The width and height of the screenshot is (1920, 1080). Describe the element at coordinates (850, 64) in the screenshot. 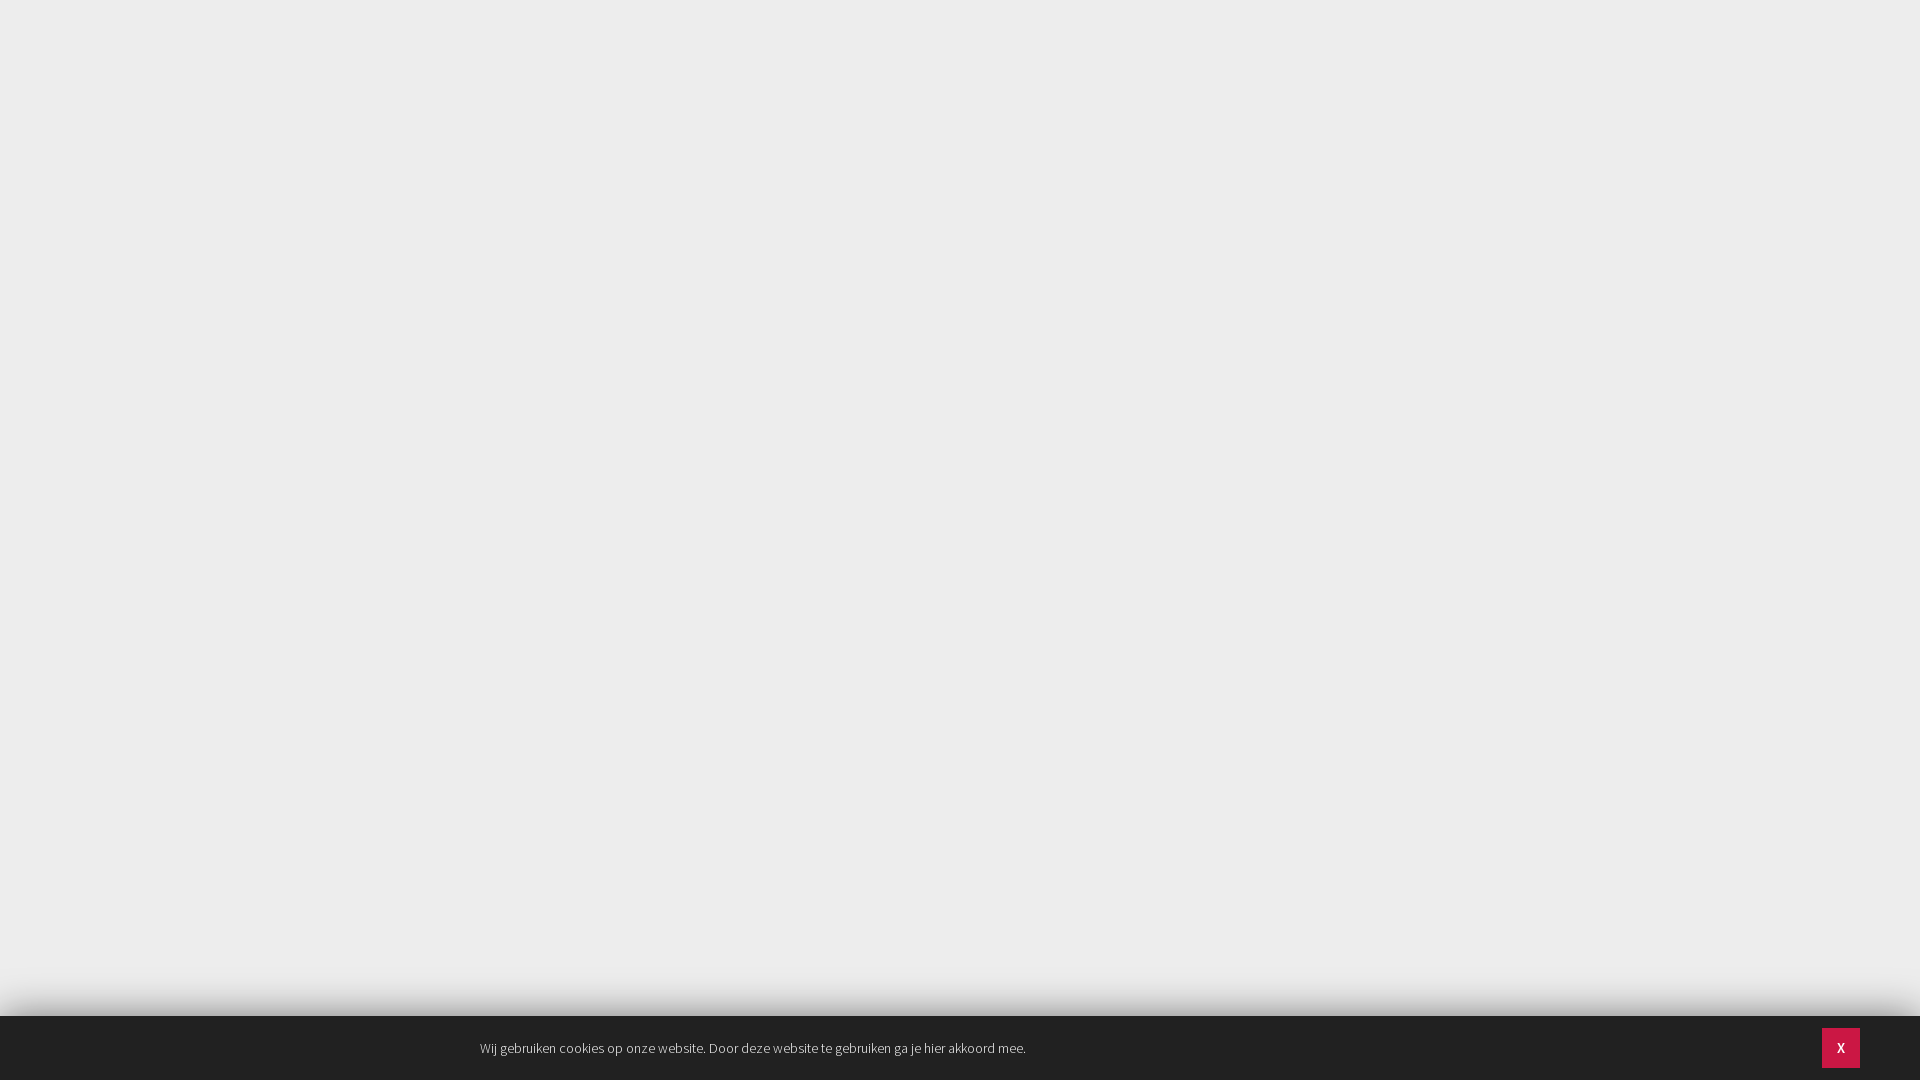

I see `HOME` at that location.